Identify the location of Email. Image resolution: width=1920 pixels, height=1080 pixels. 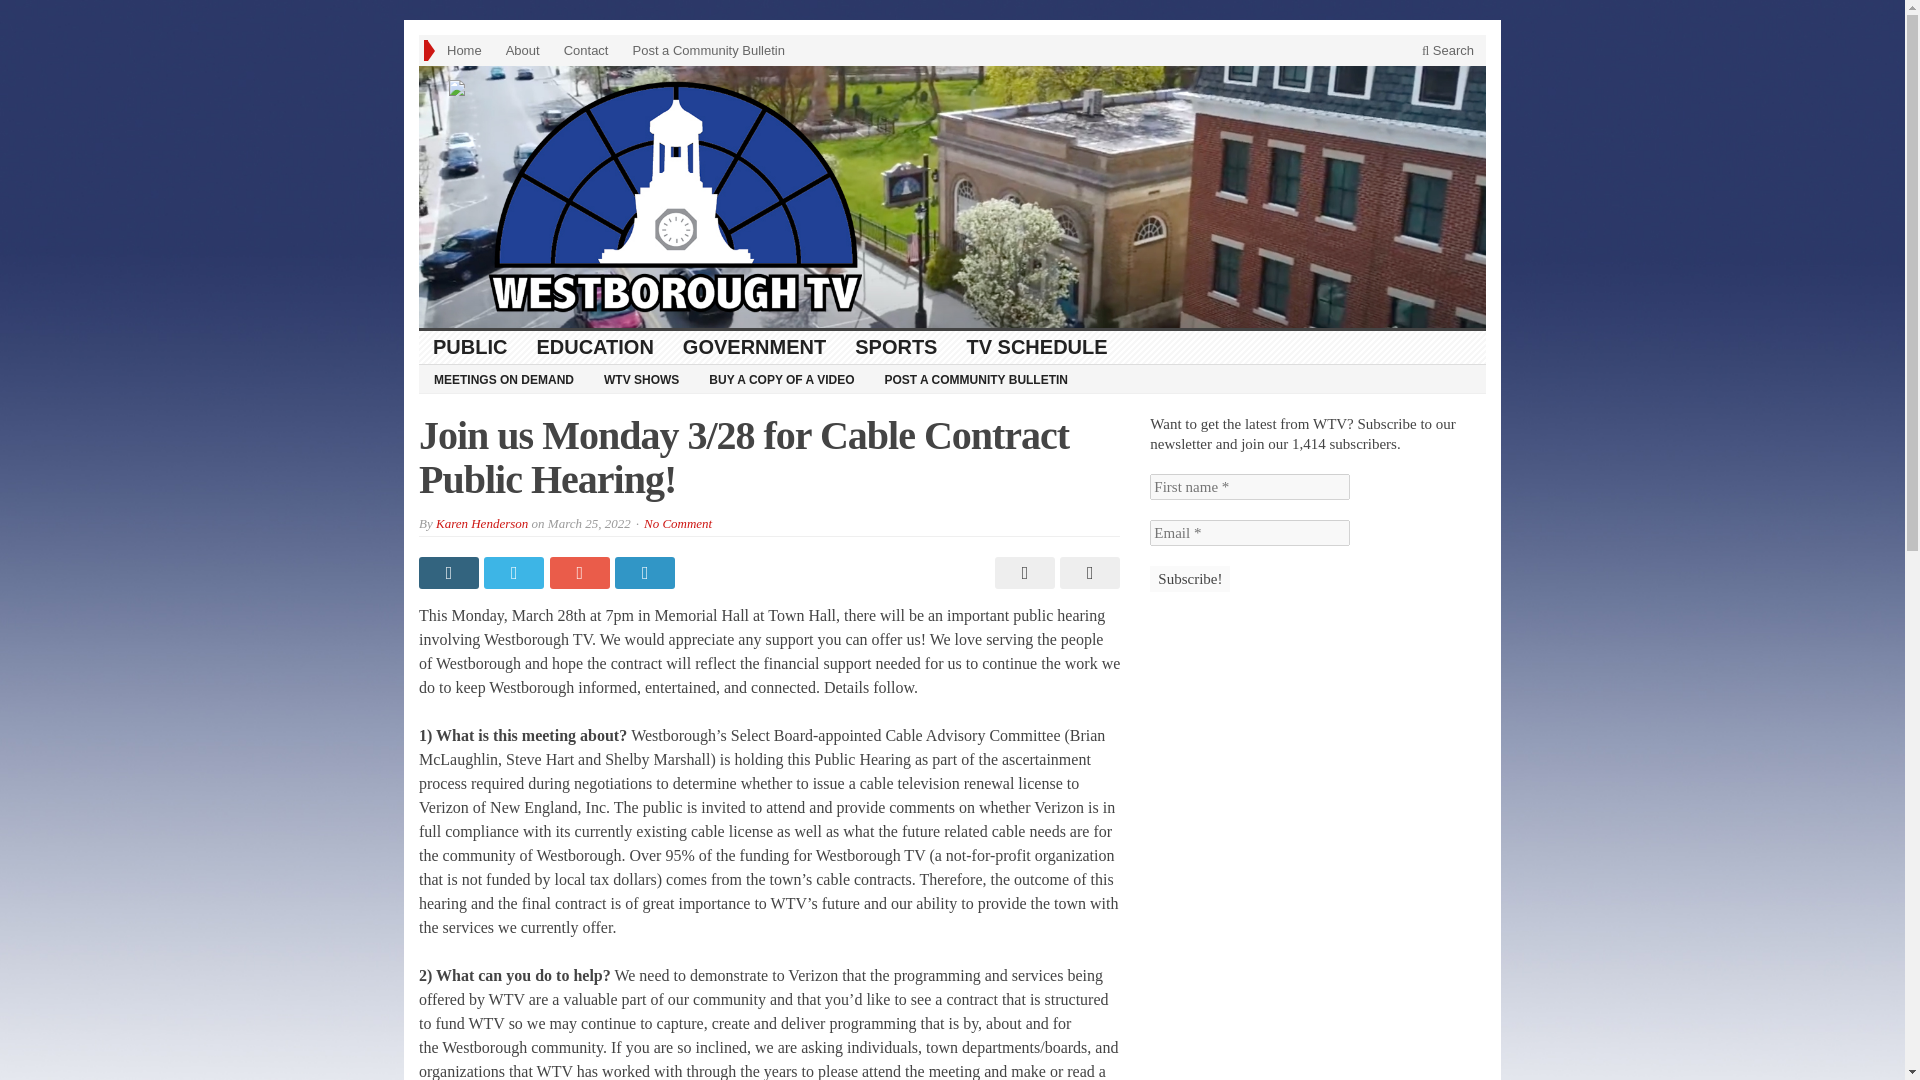
(1250, 532).